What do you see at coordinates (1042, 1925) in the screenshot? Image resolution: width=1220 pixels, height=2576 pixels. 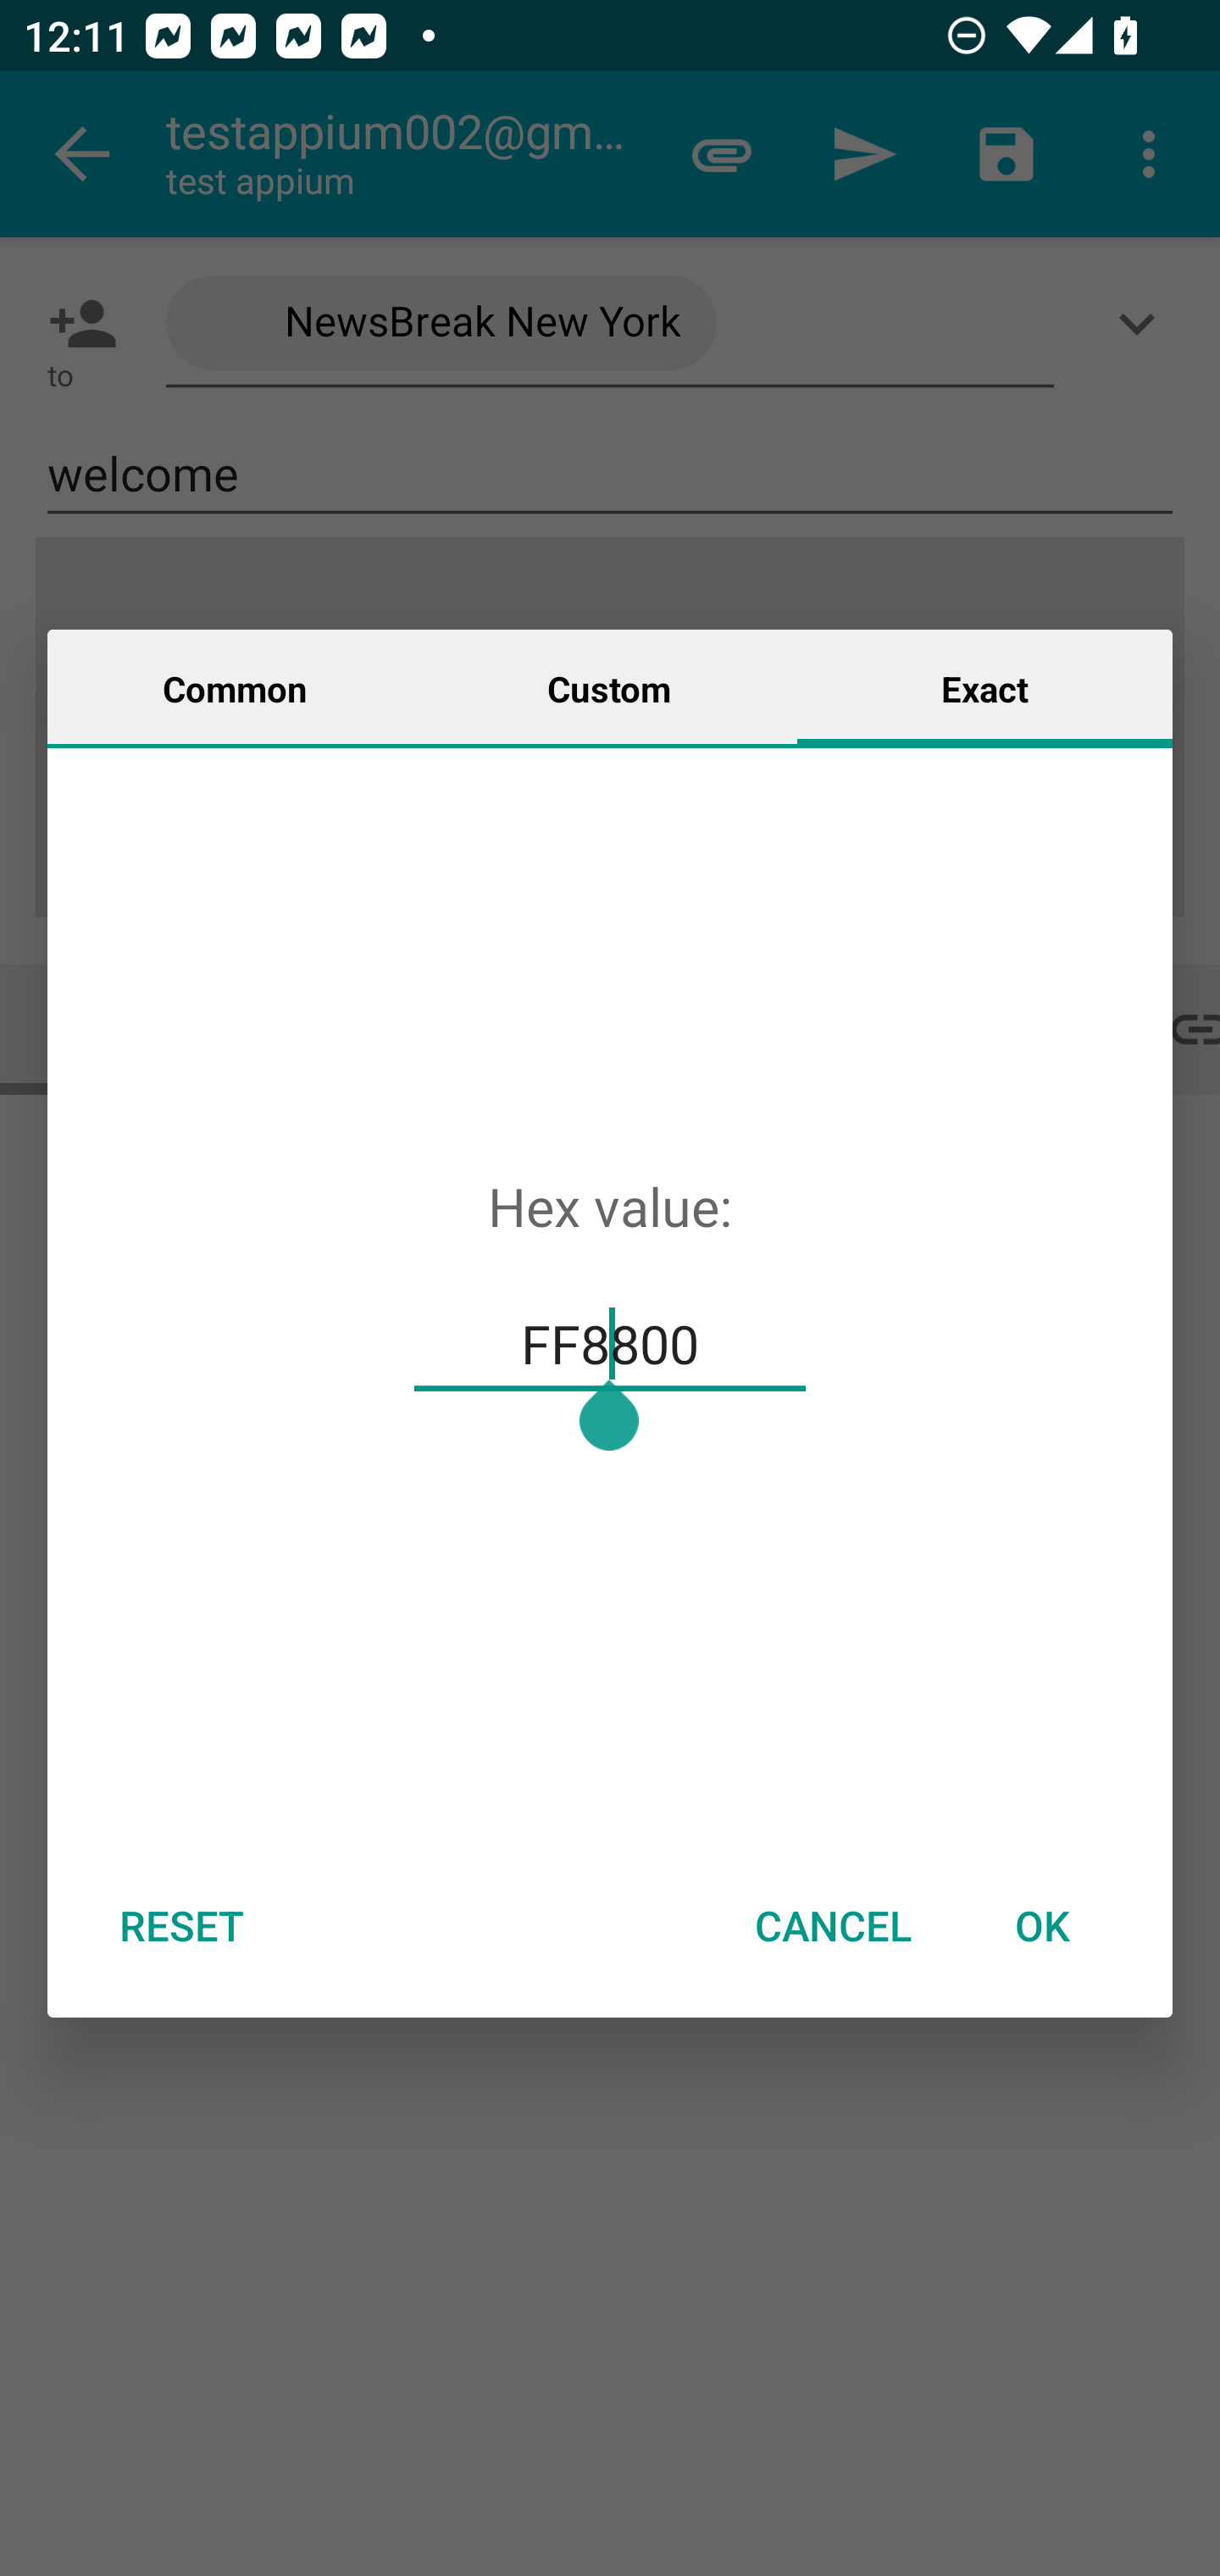 I see `OK` at bounding box center [1042, 1925].